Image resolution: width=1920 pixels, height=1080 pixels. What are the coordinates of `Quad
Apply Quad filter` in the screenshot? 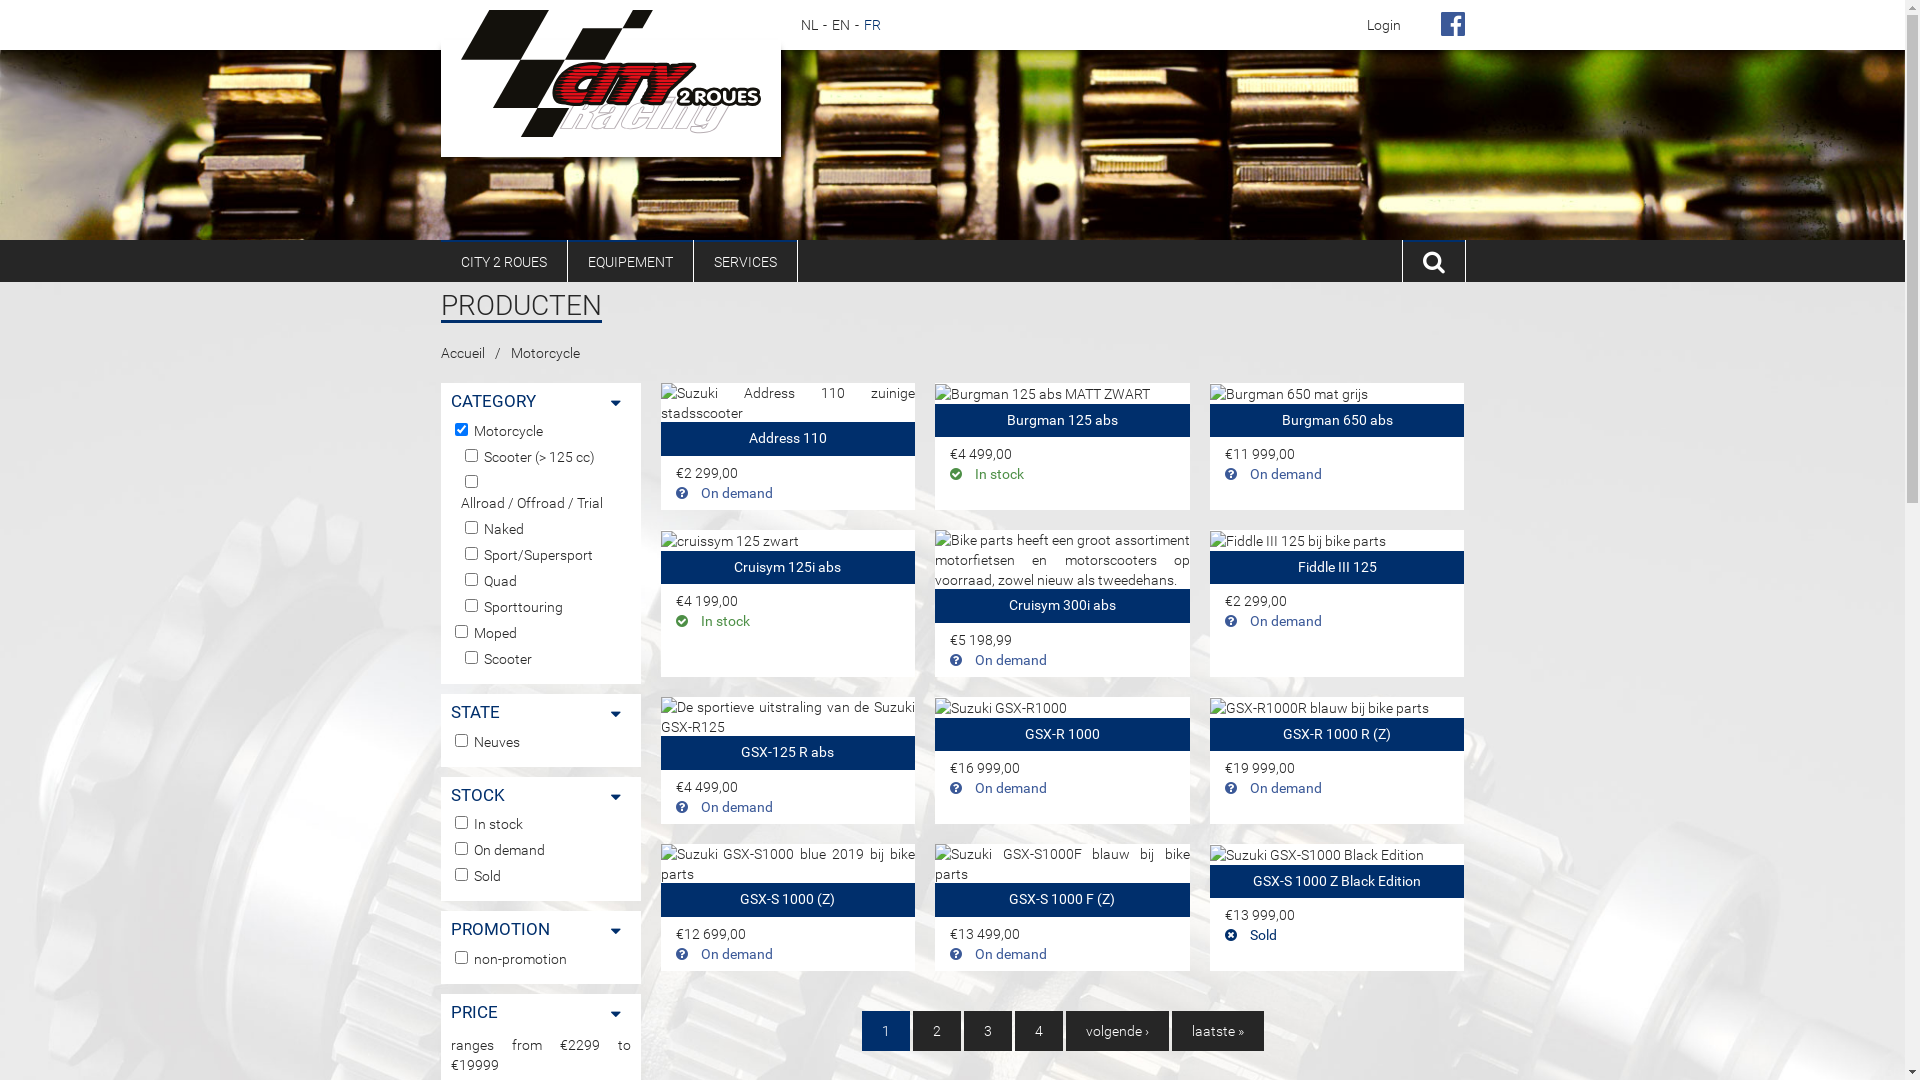 It's located at (500, 581).